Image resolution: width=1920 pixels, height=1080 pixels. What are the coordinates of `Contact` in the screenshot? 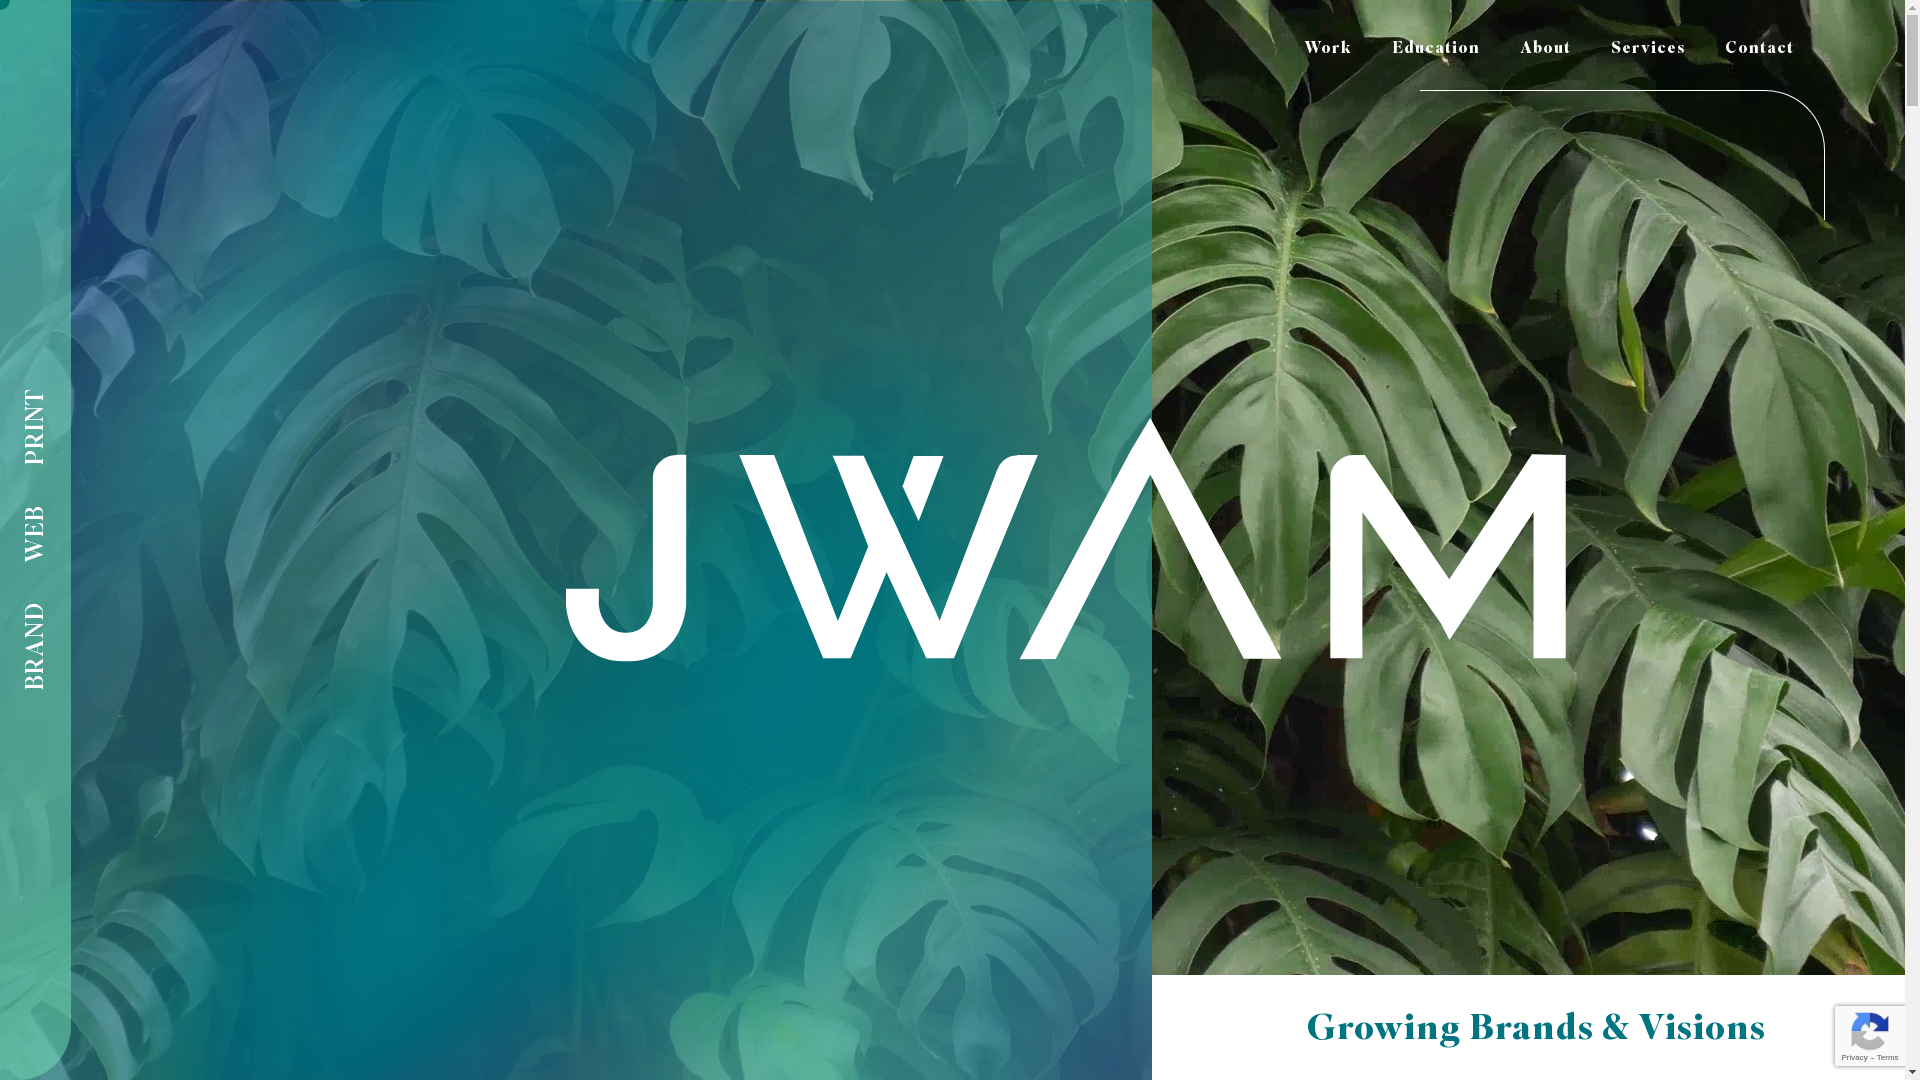 It's located at (1760, 42).